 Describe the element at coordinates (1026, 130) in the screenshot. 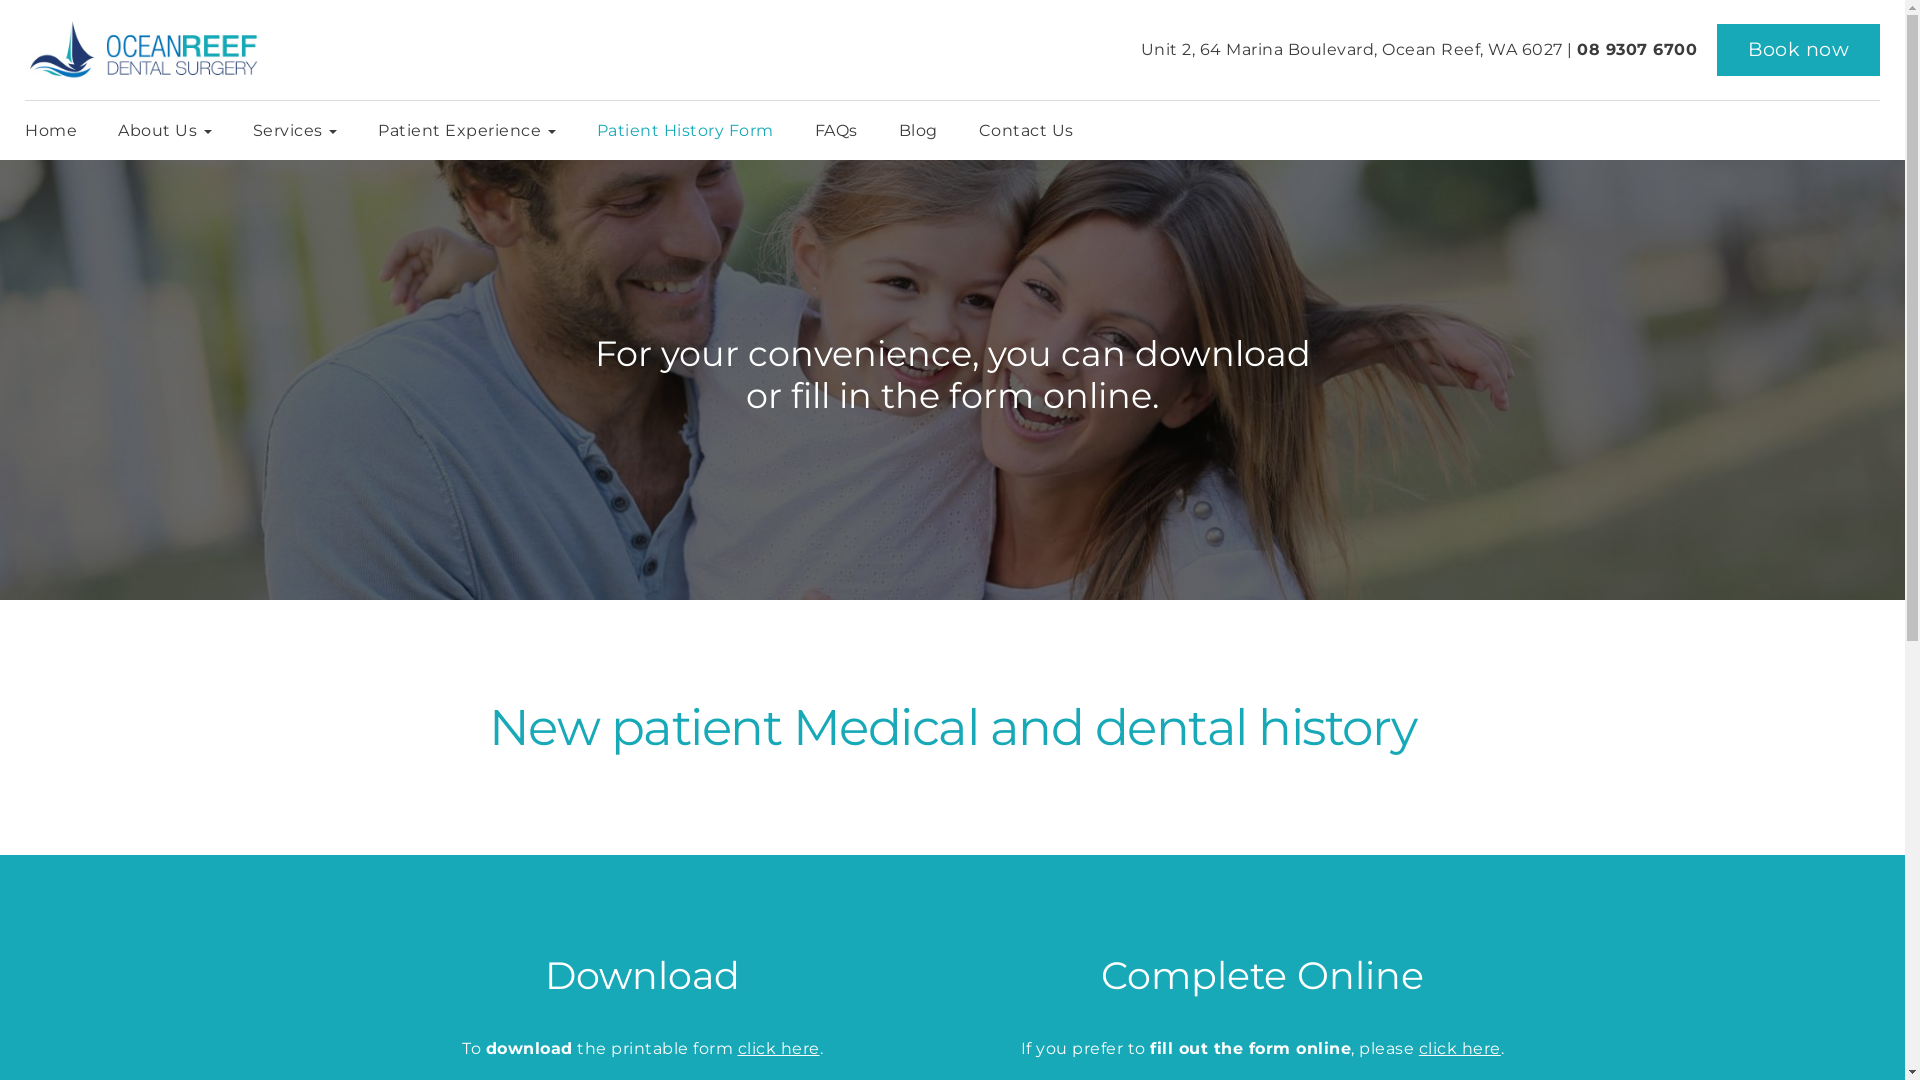

I see `Contact Us` at that location.